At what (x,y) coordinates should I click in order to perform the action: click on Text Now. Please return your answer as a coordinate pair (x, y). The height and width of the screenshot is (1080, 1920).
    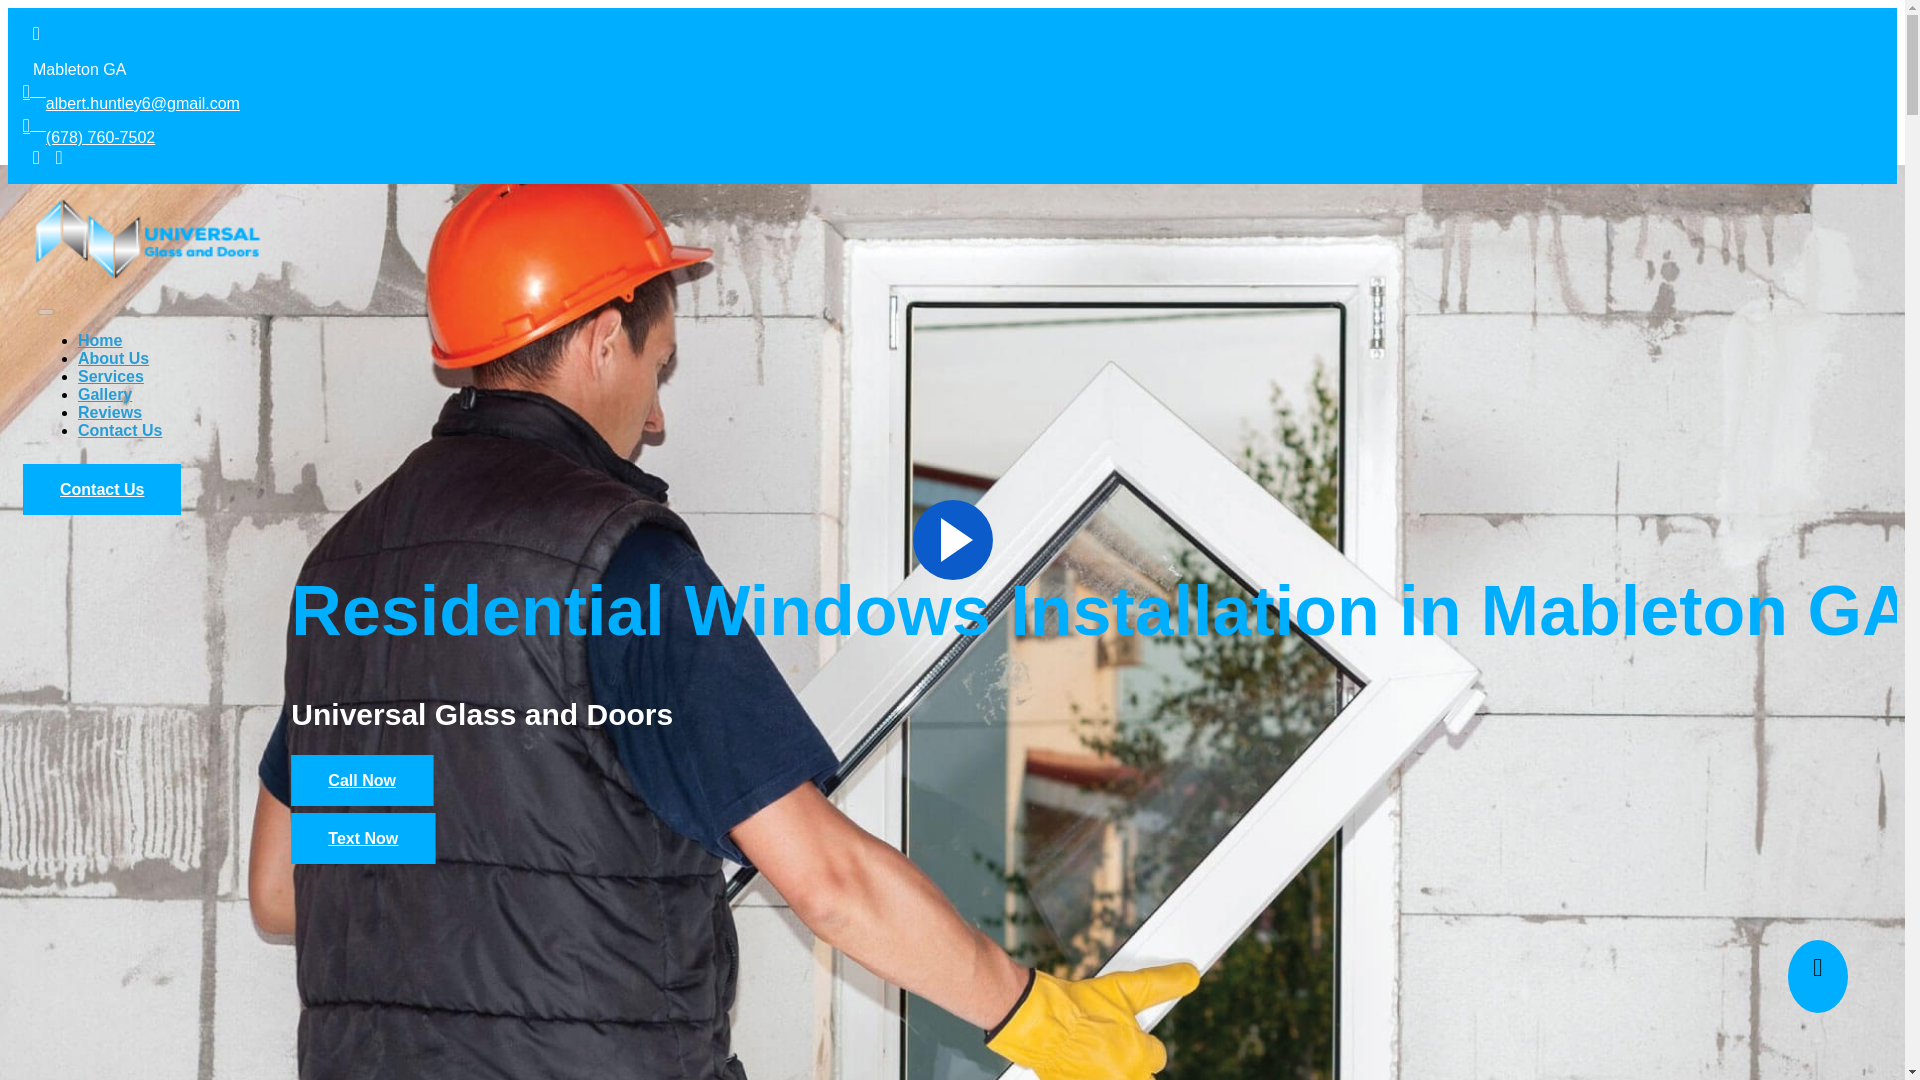
    Looking at the image, I should click on (363, 838).